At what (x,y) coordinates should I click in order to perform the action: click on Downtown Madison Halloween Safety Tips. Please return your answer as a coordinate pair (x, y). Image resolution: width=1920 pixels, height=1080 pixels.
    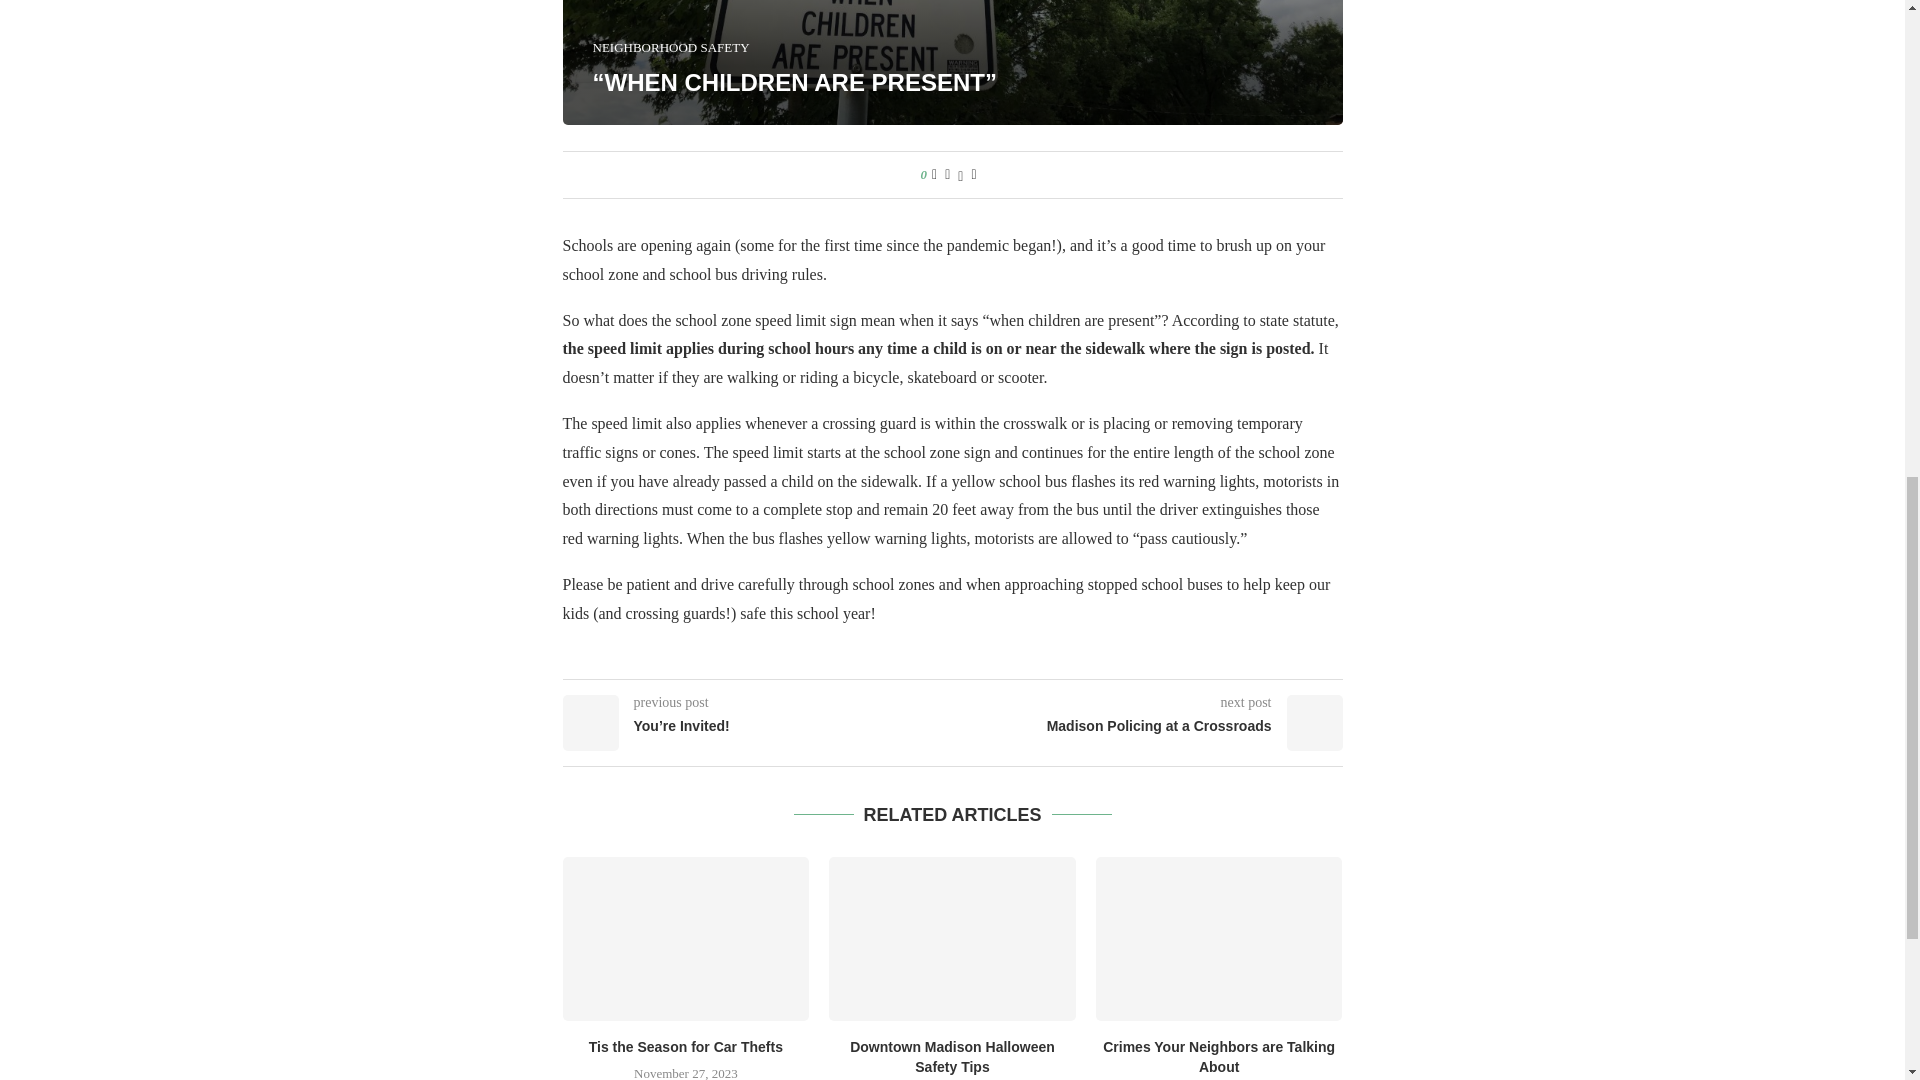
    Looking at the image, I should click on (952, 1056).